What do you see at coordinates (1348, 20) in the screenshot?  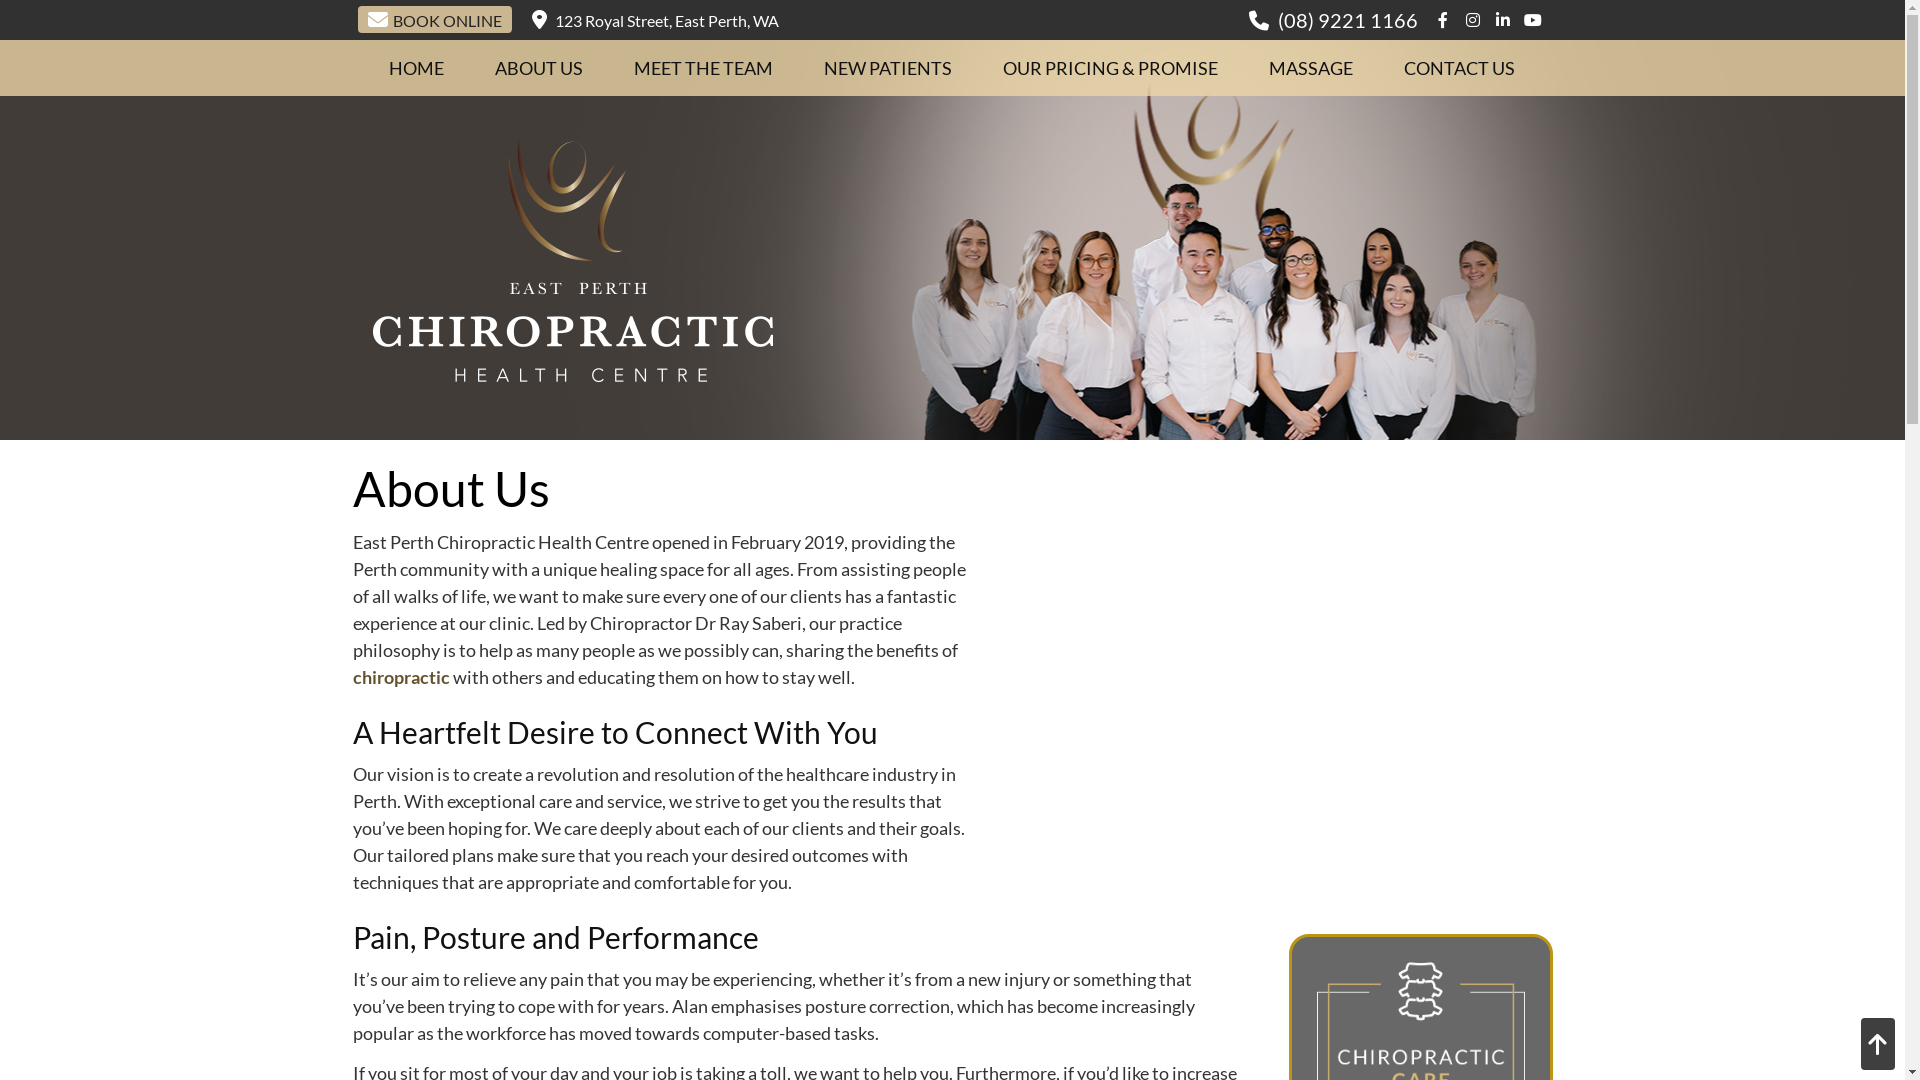 I see `(08) 9221 1166` at bounding box center [1348, 20].